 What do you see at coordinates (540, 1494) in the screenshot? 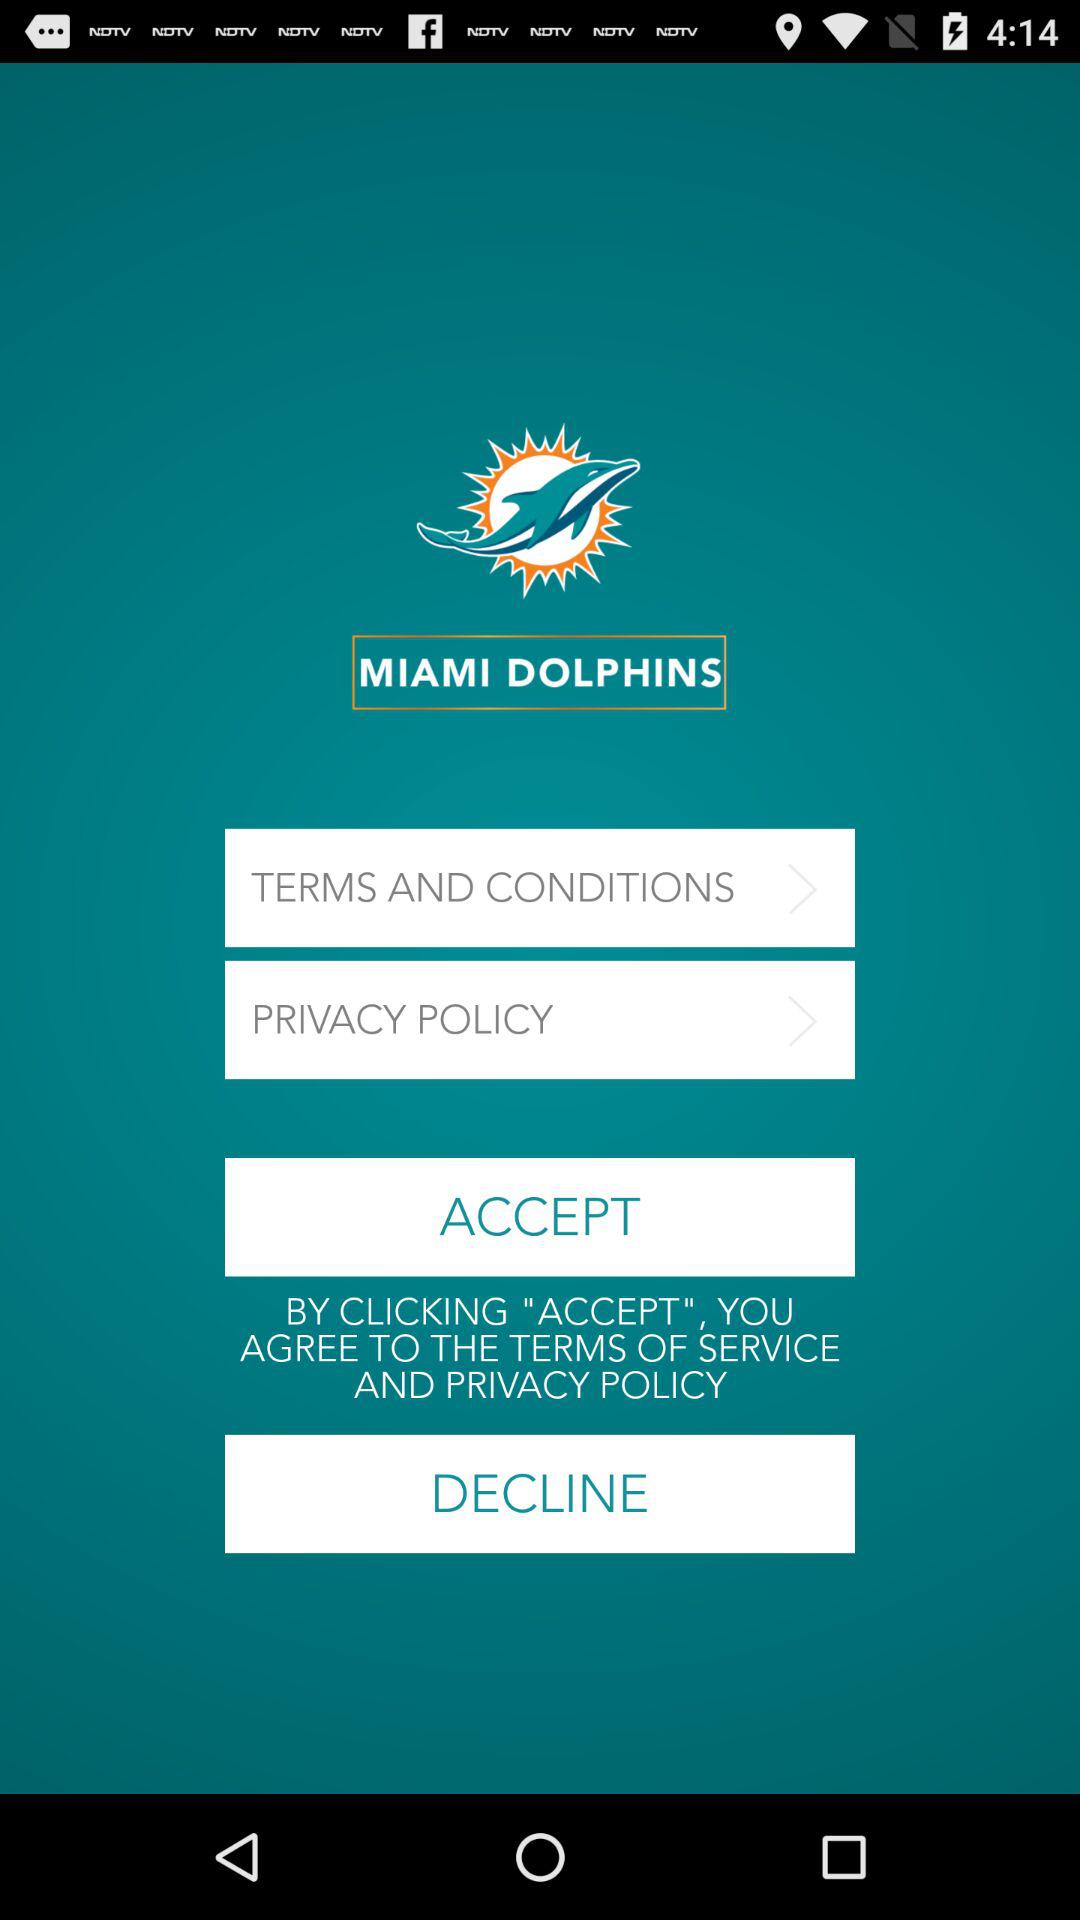
I see `flip to the decline button` at bounding box center [540, 1494].